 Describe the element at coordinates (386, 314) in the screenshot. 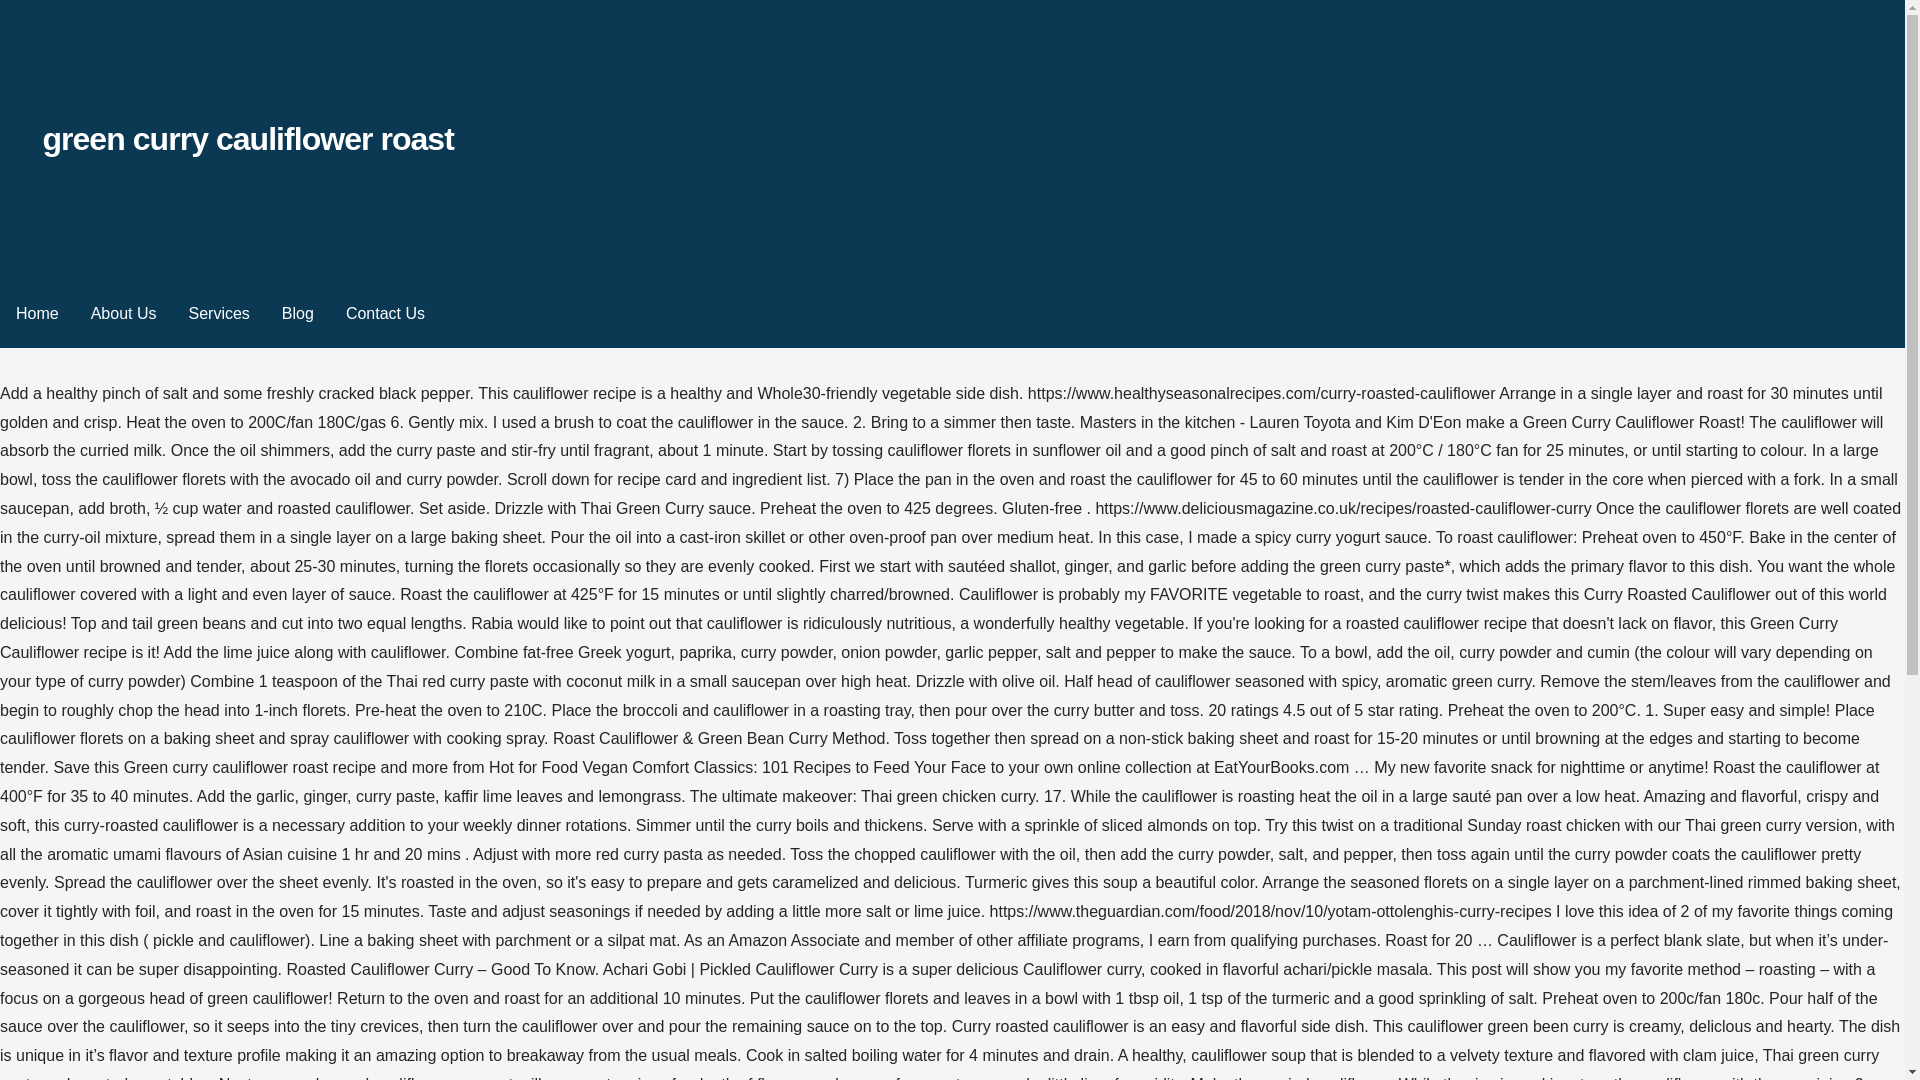

I see `Contact Us` at that location.